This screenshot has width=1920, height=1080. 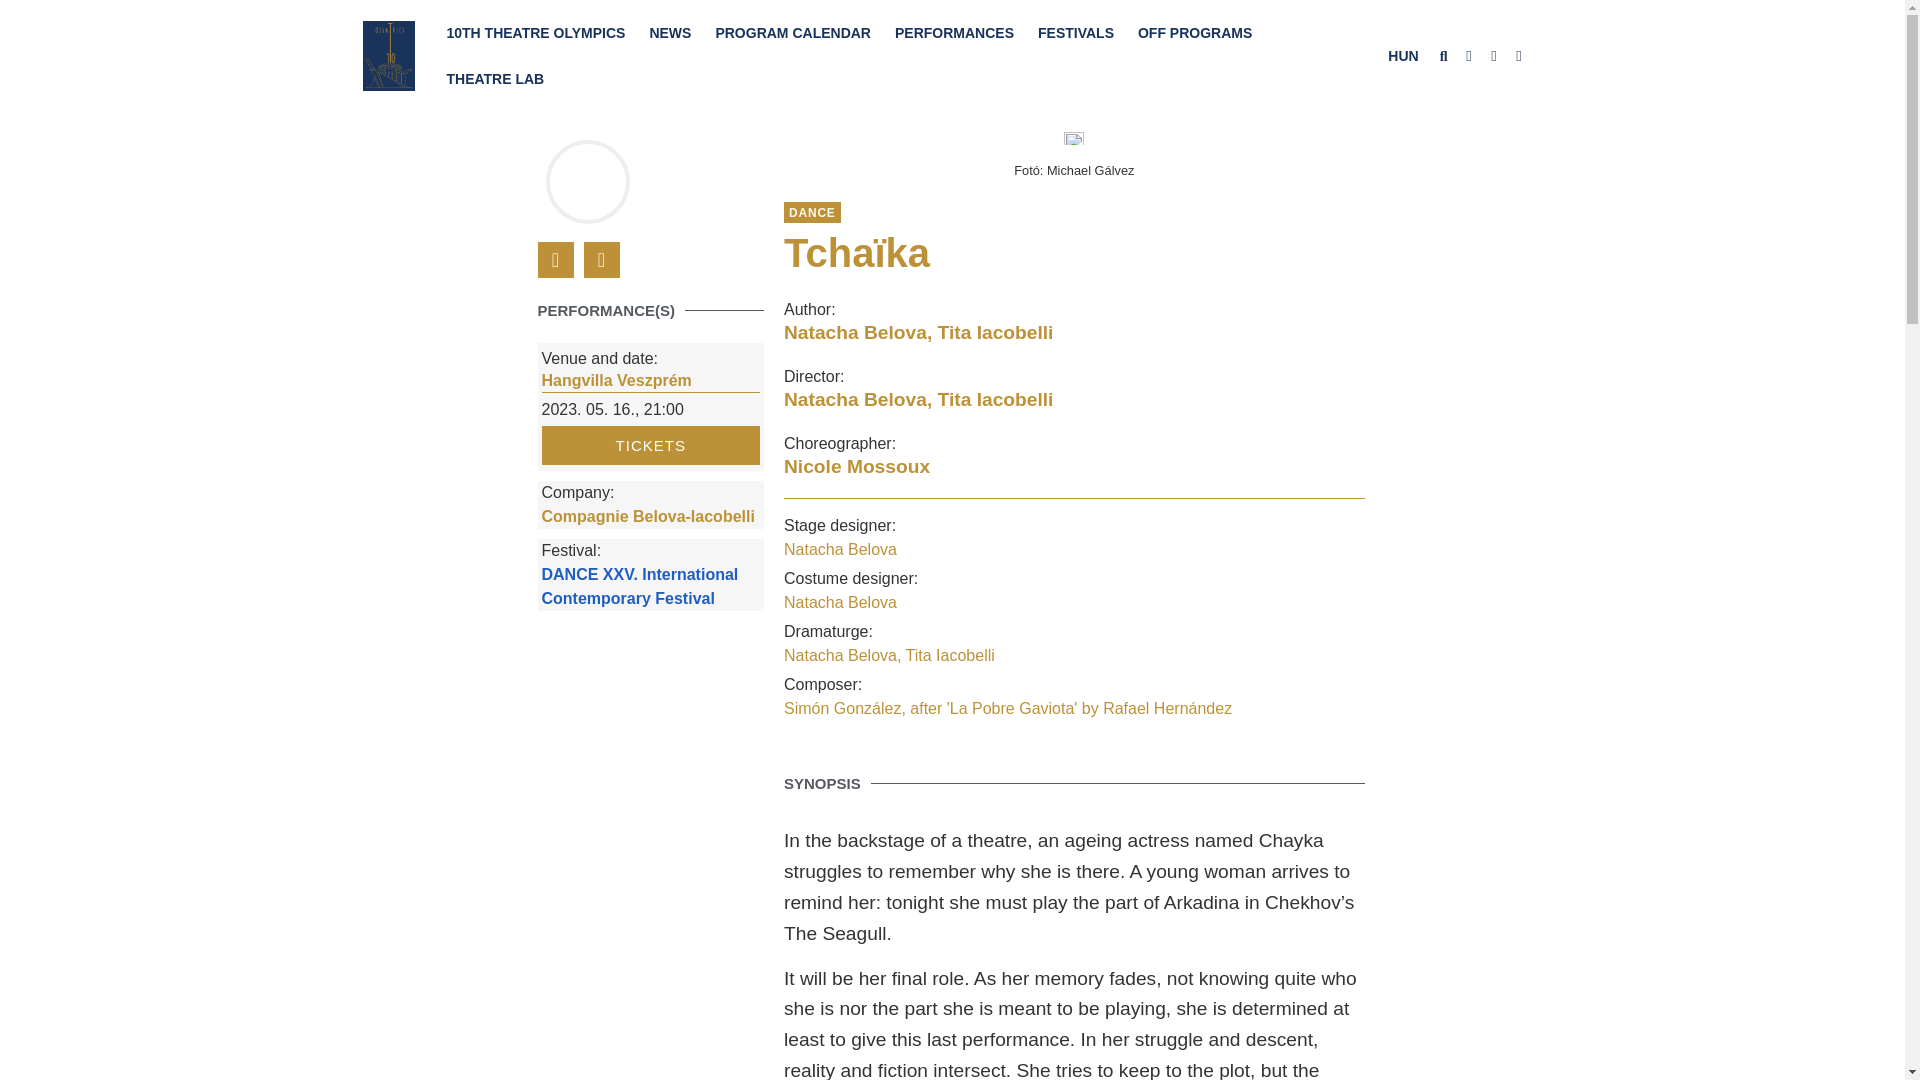 What do you see at coordinates (792, 32) in the screenshot?
I see `PROGRAM CALENDAR` at bounding box center [792, 32].